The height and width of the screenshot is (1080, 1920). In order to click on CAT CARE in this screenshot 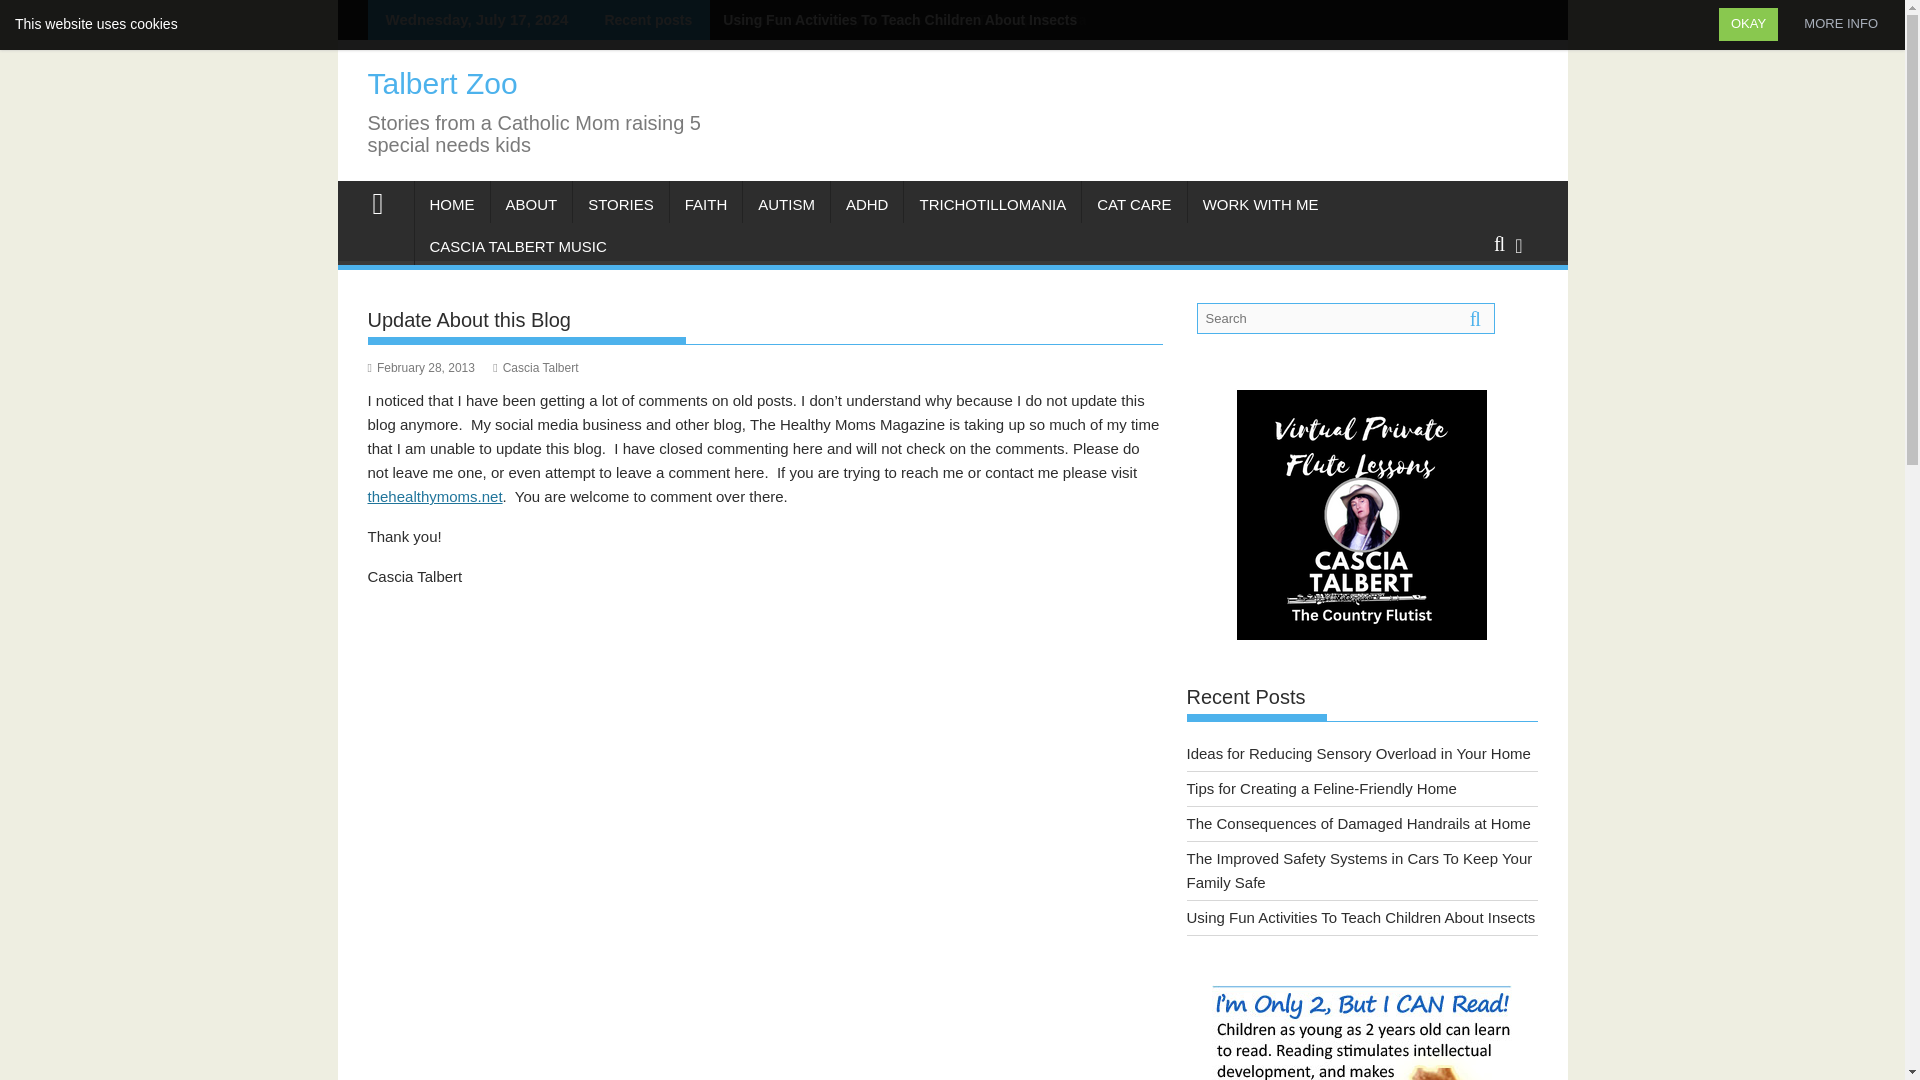, I will do `click(1134, 204)`.